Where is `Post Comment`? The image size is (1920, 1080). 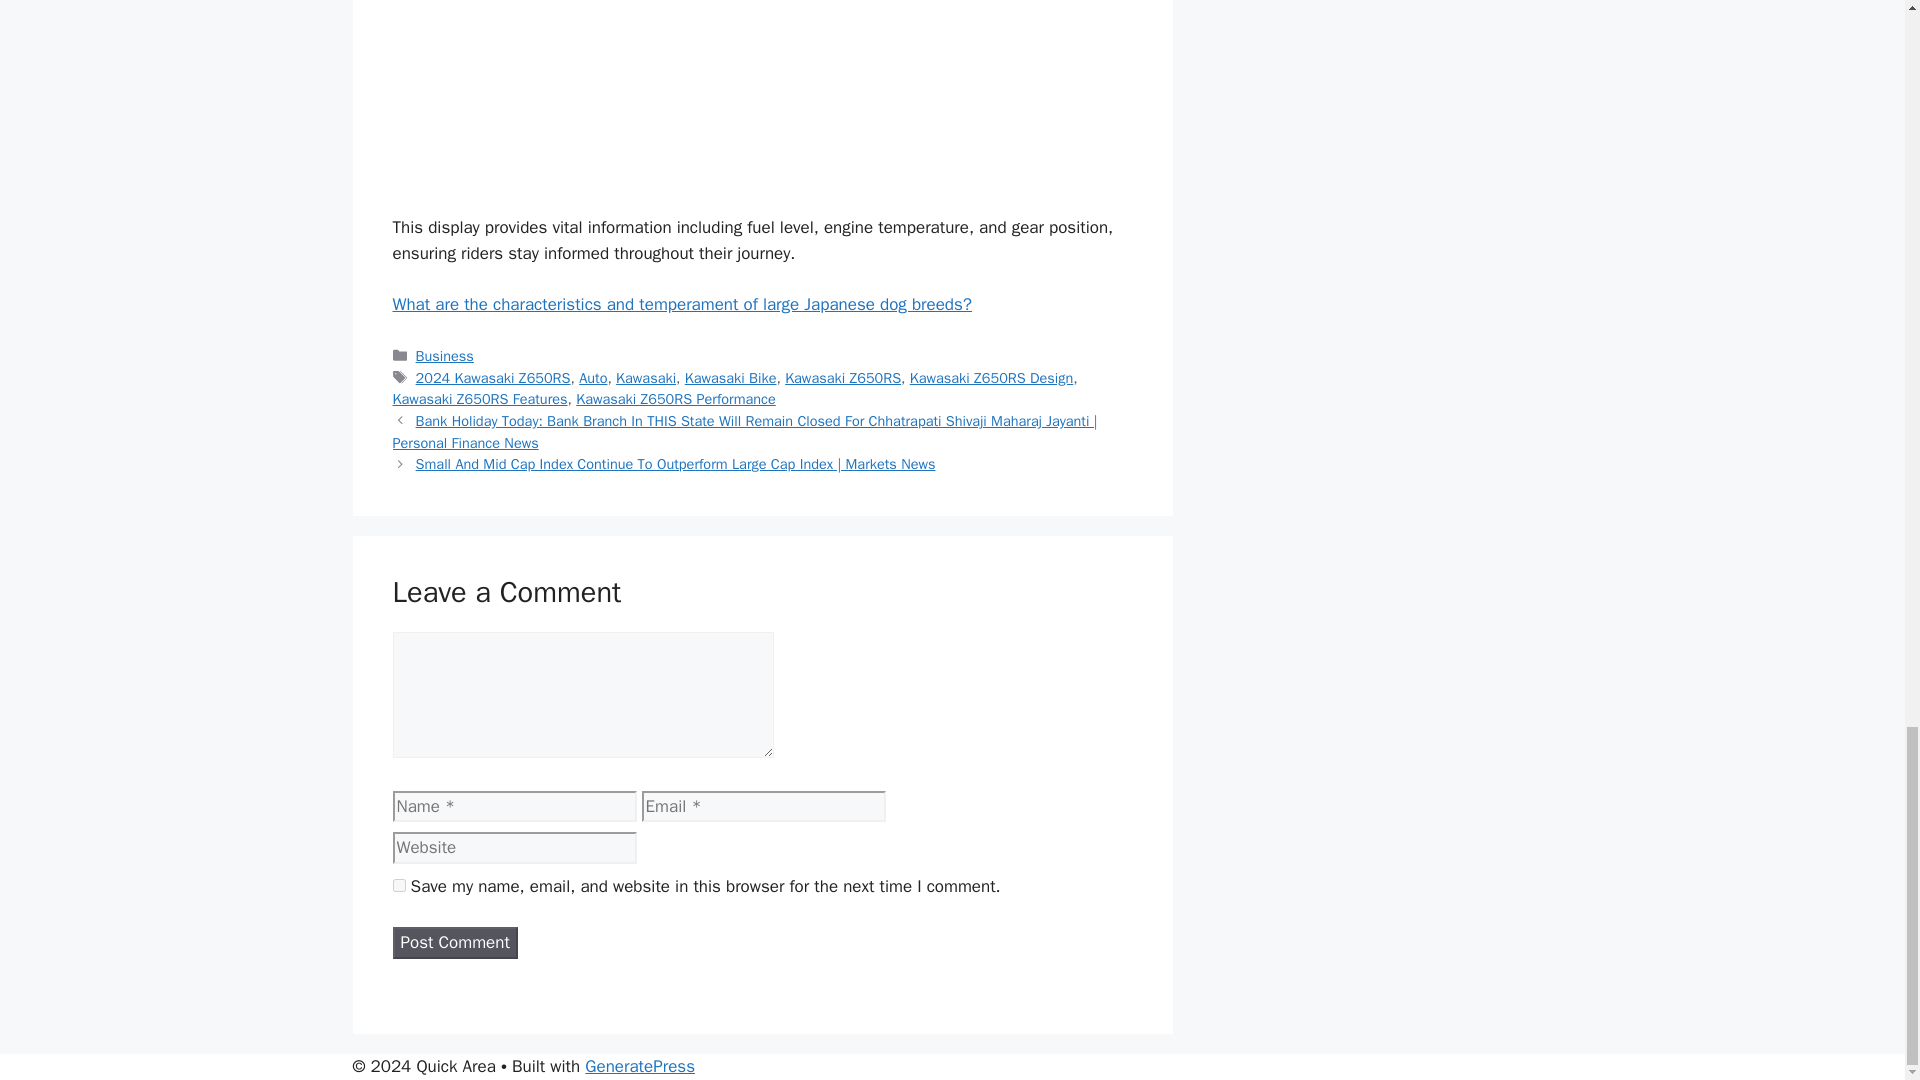 Post Comment is located at coordinates (454, 942).